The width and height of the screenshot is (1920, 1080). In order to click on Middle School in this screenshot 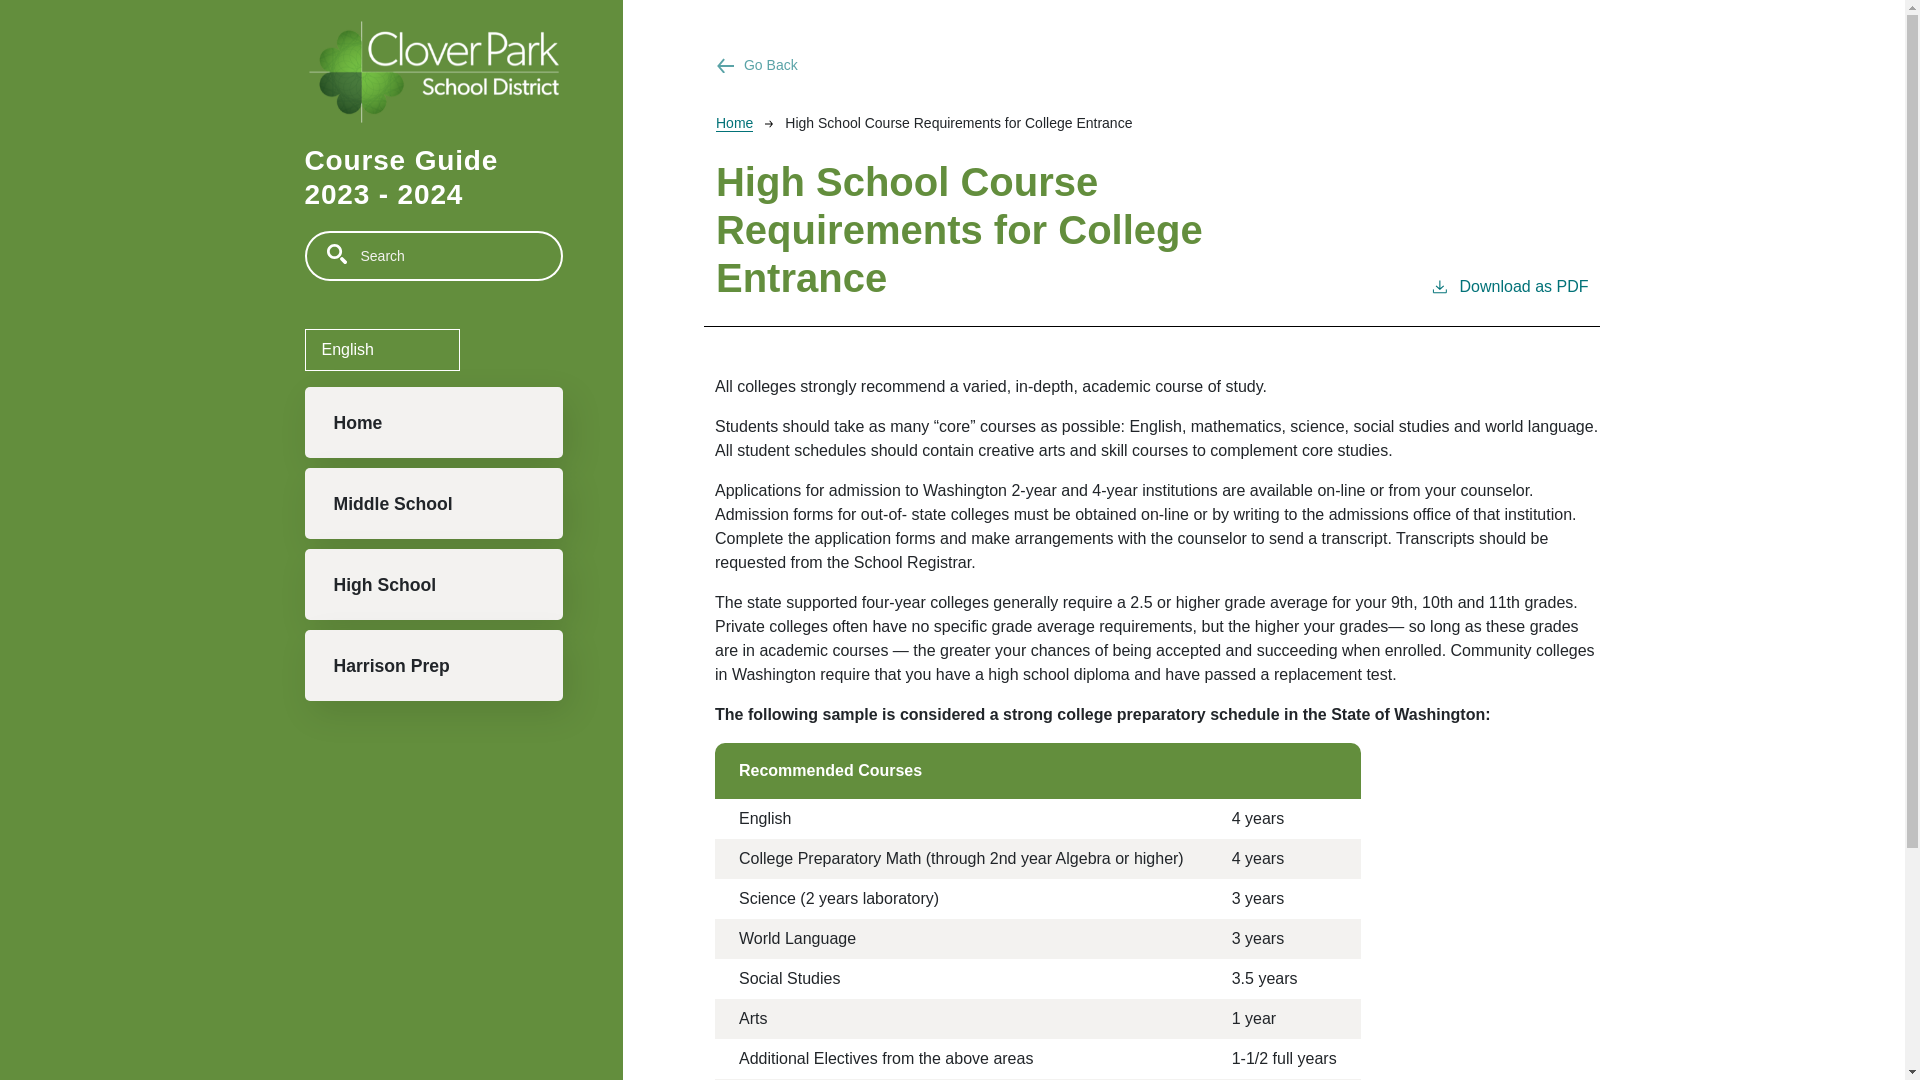, I will do `click(432, 502)`.